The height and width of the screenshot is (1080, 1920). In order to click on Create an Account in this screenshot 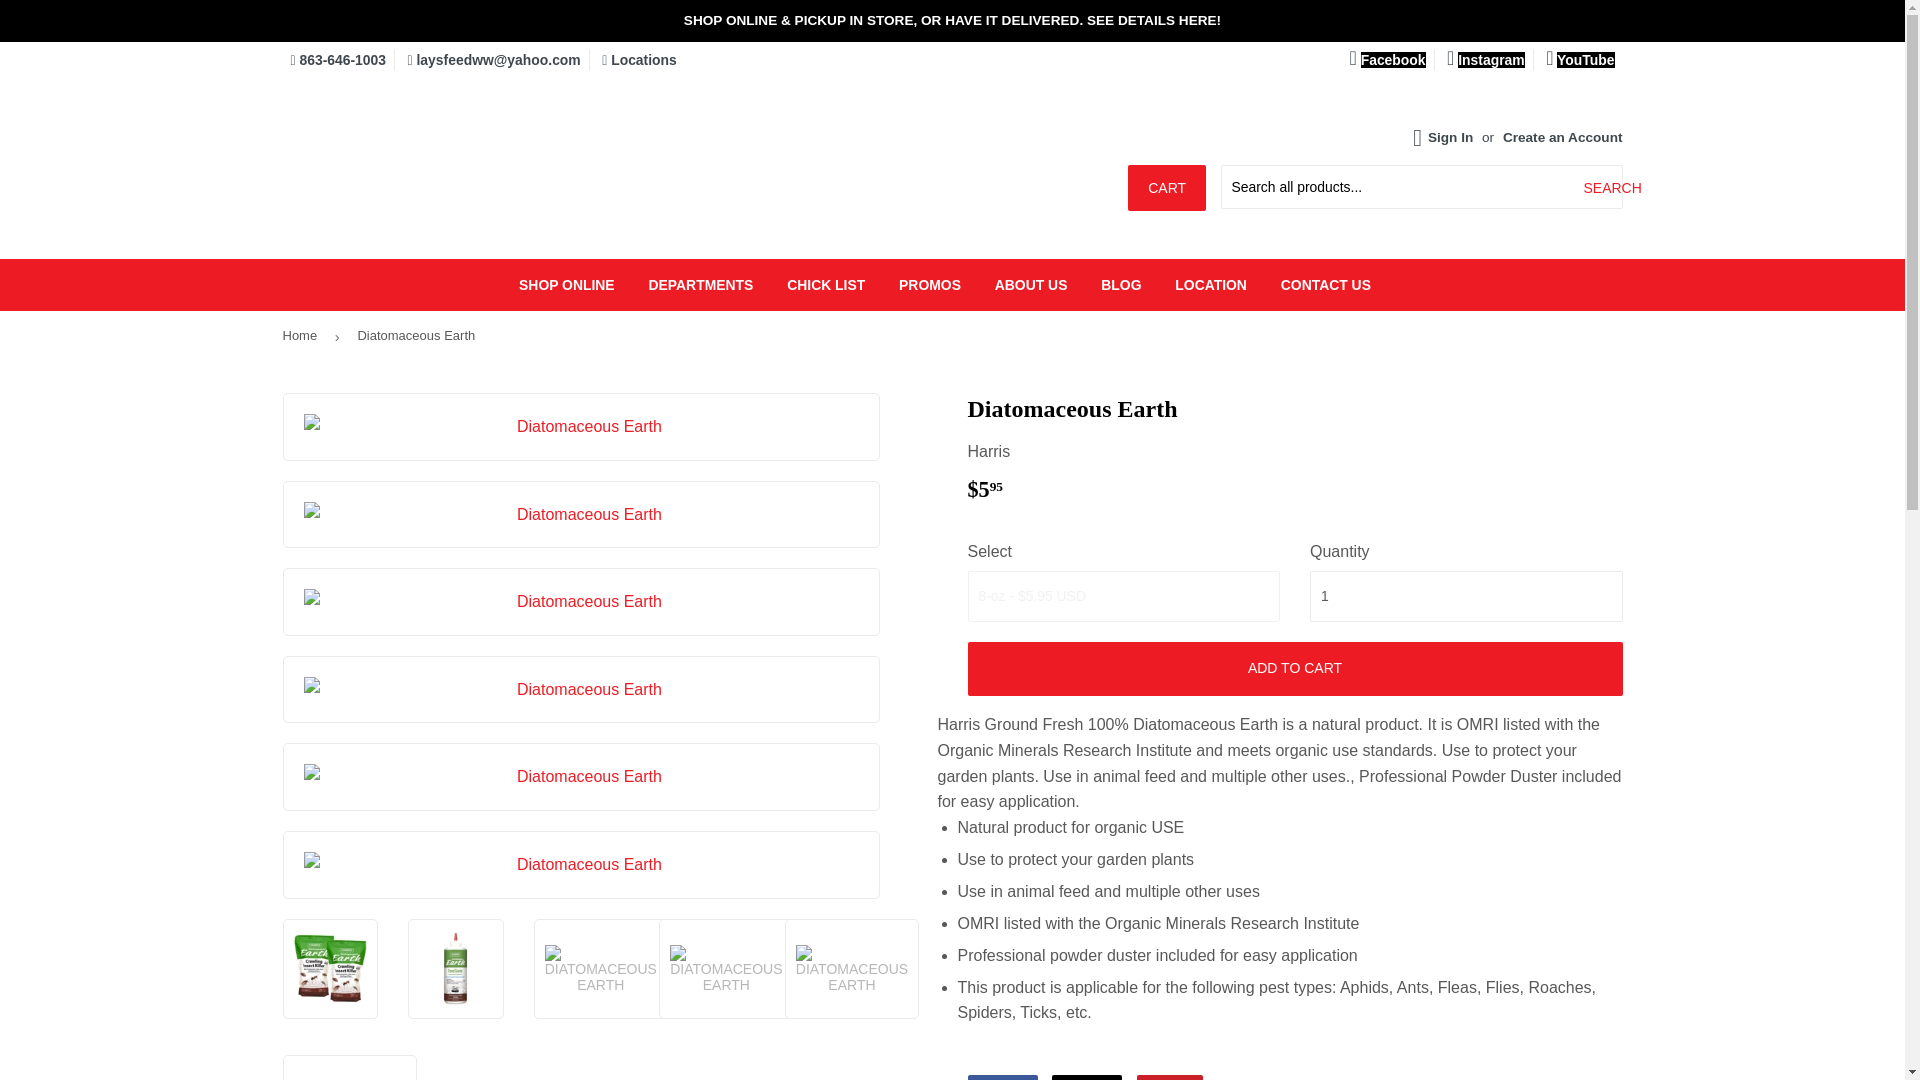, I will do `click(1562, 136)`.